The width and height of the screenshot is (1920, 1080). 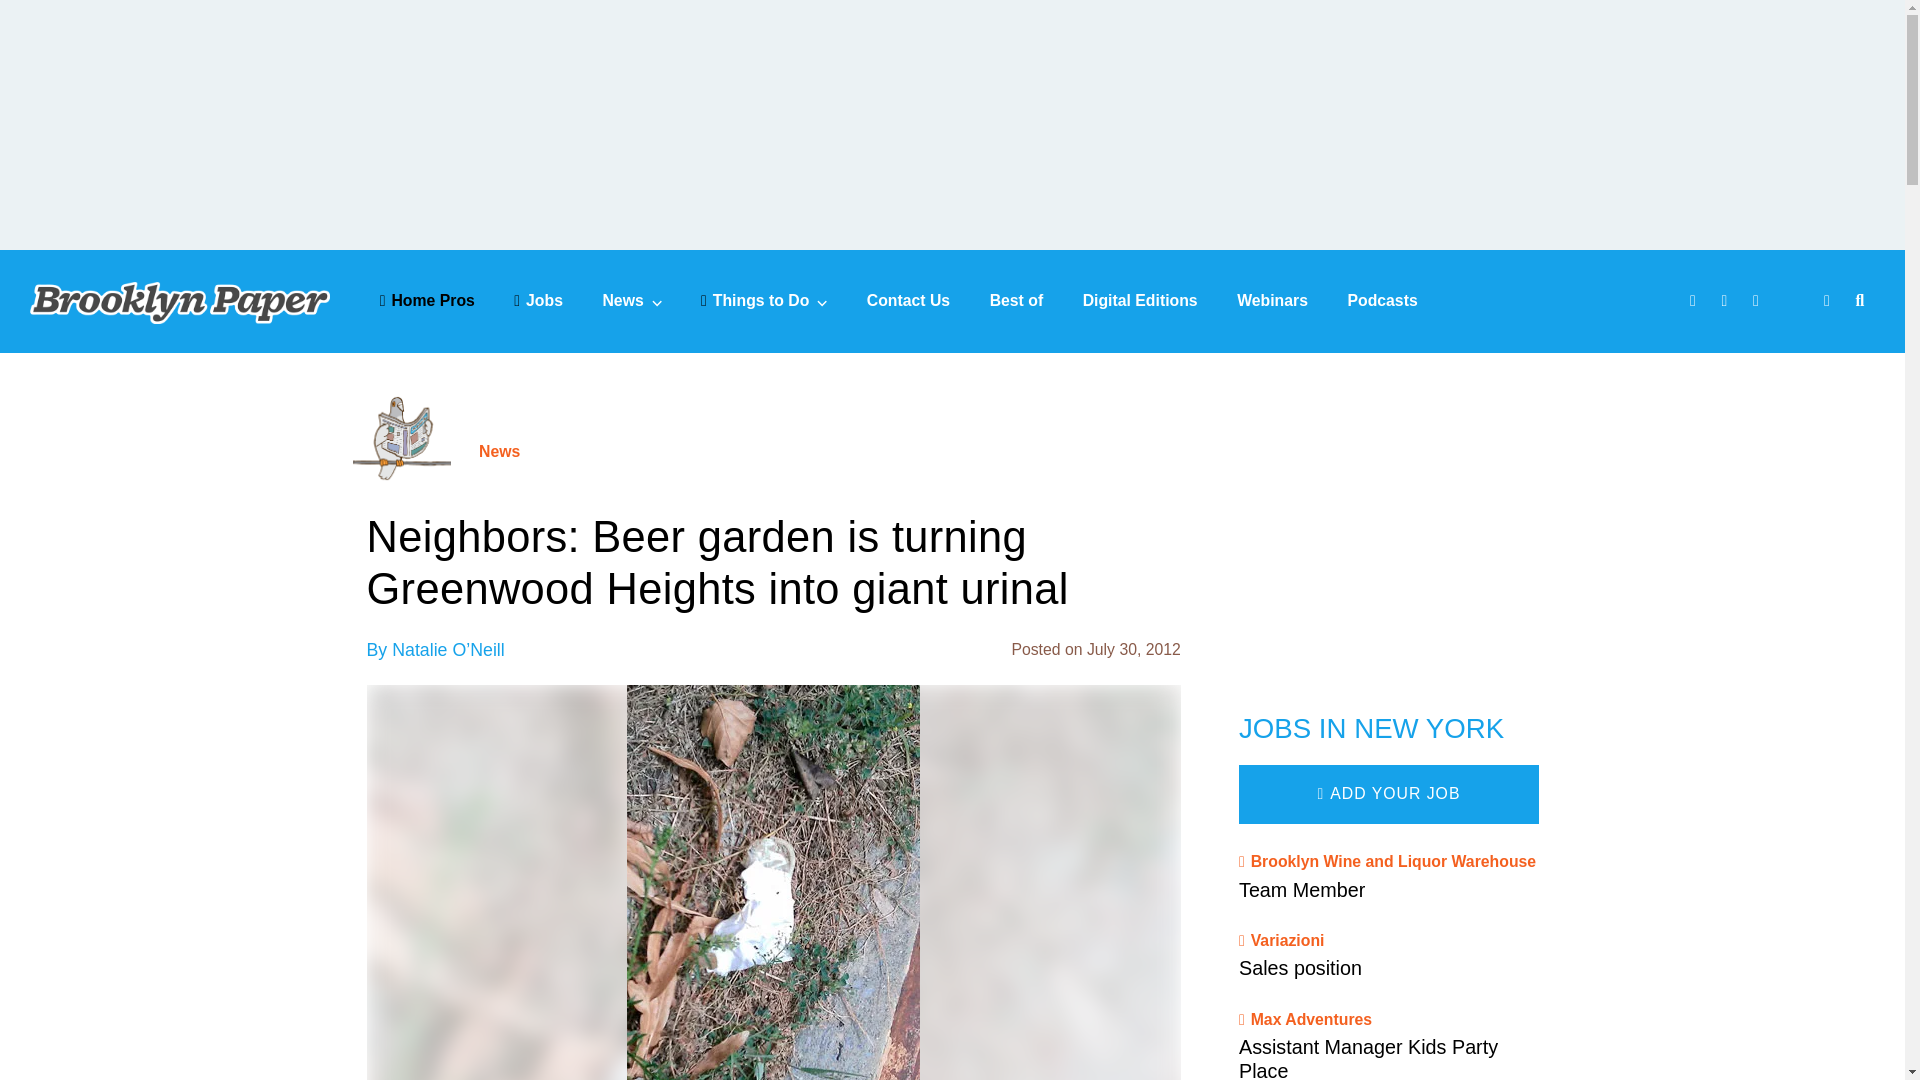 What do you see at coordinates (764, 300) in the screenshot?
I see `Things to Do` at bounding box center [764, 300].